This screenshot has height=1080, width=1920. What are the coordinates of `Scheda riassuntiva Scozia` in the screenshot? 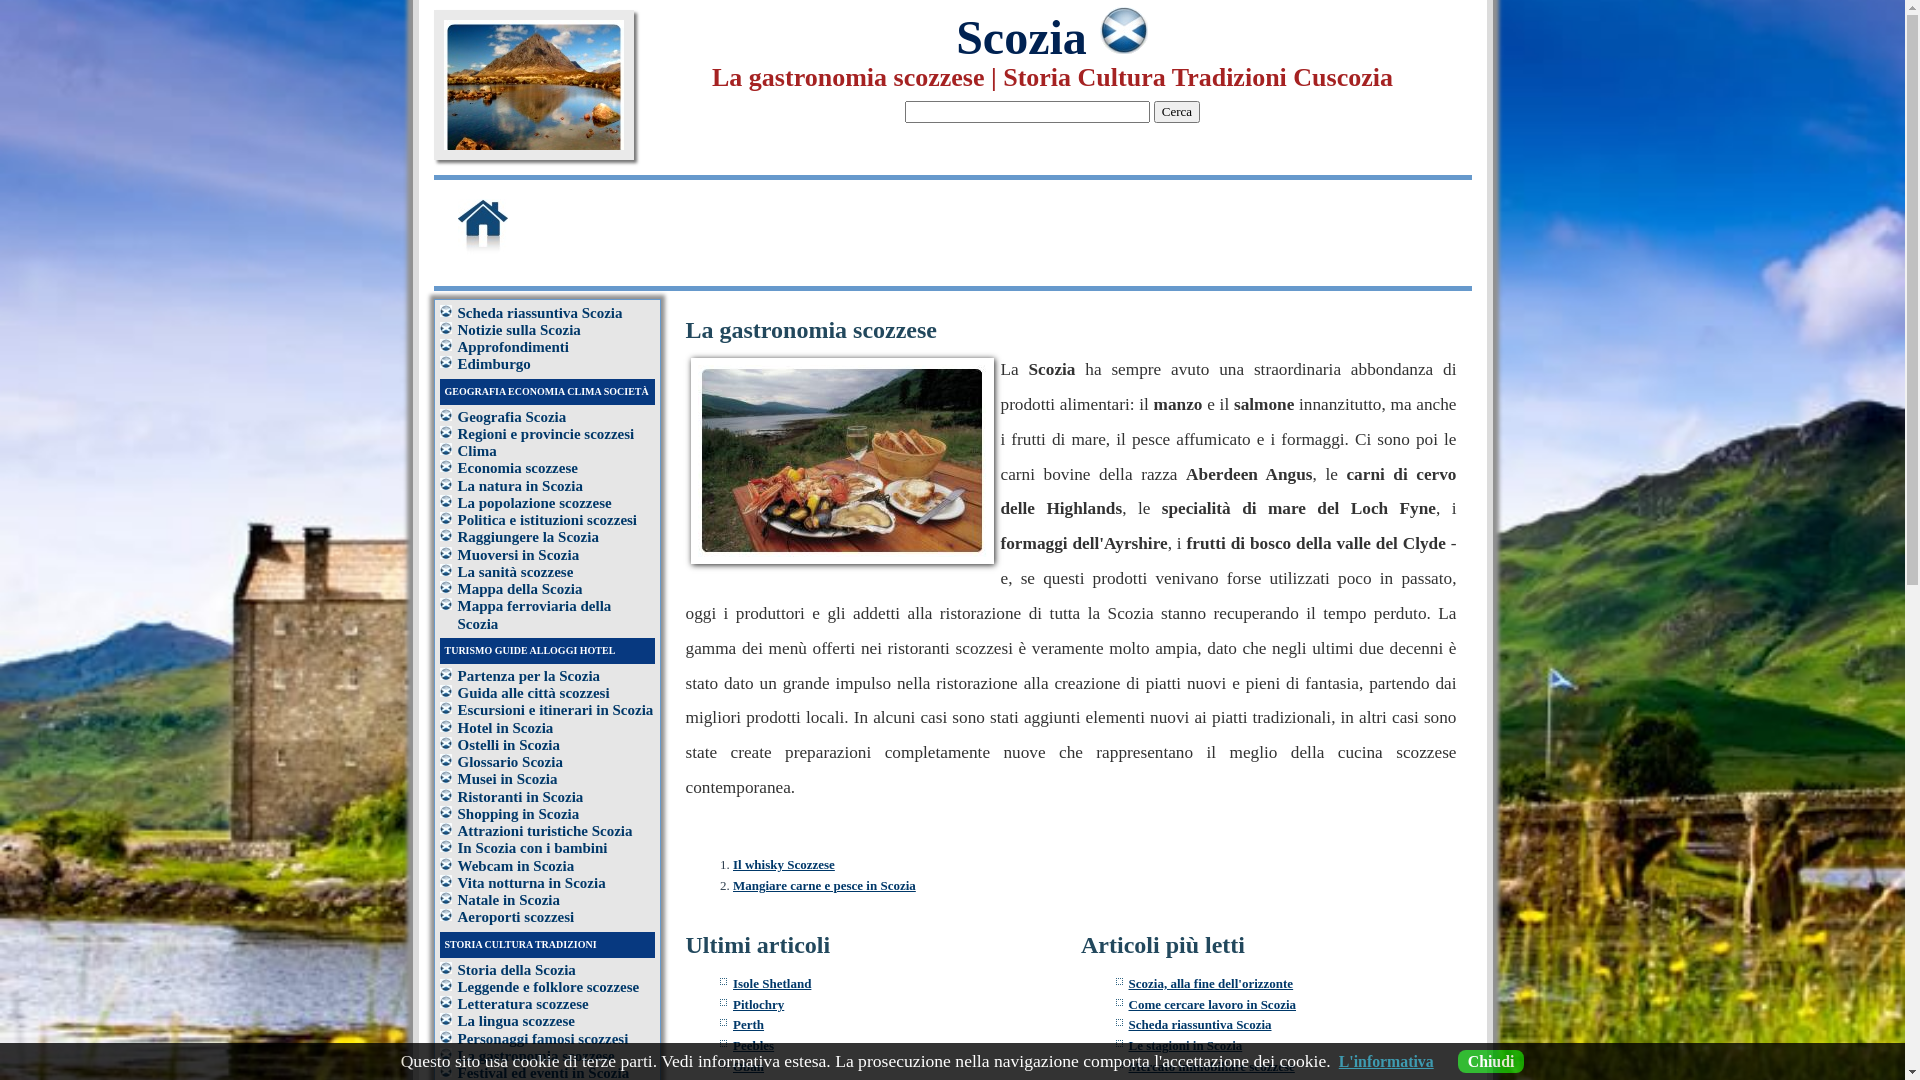 It's located at (1200, 1024).